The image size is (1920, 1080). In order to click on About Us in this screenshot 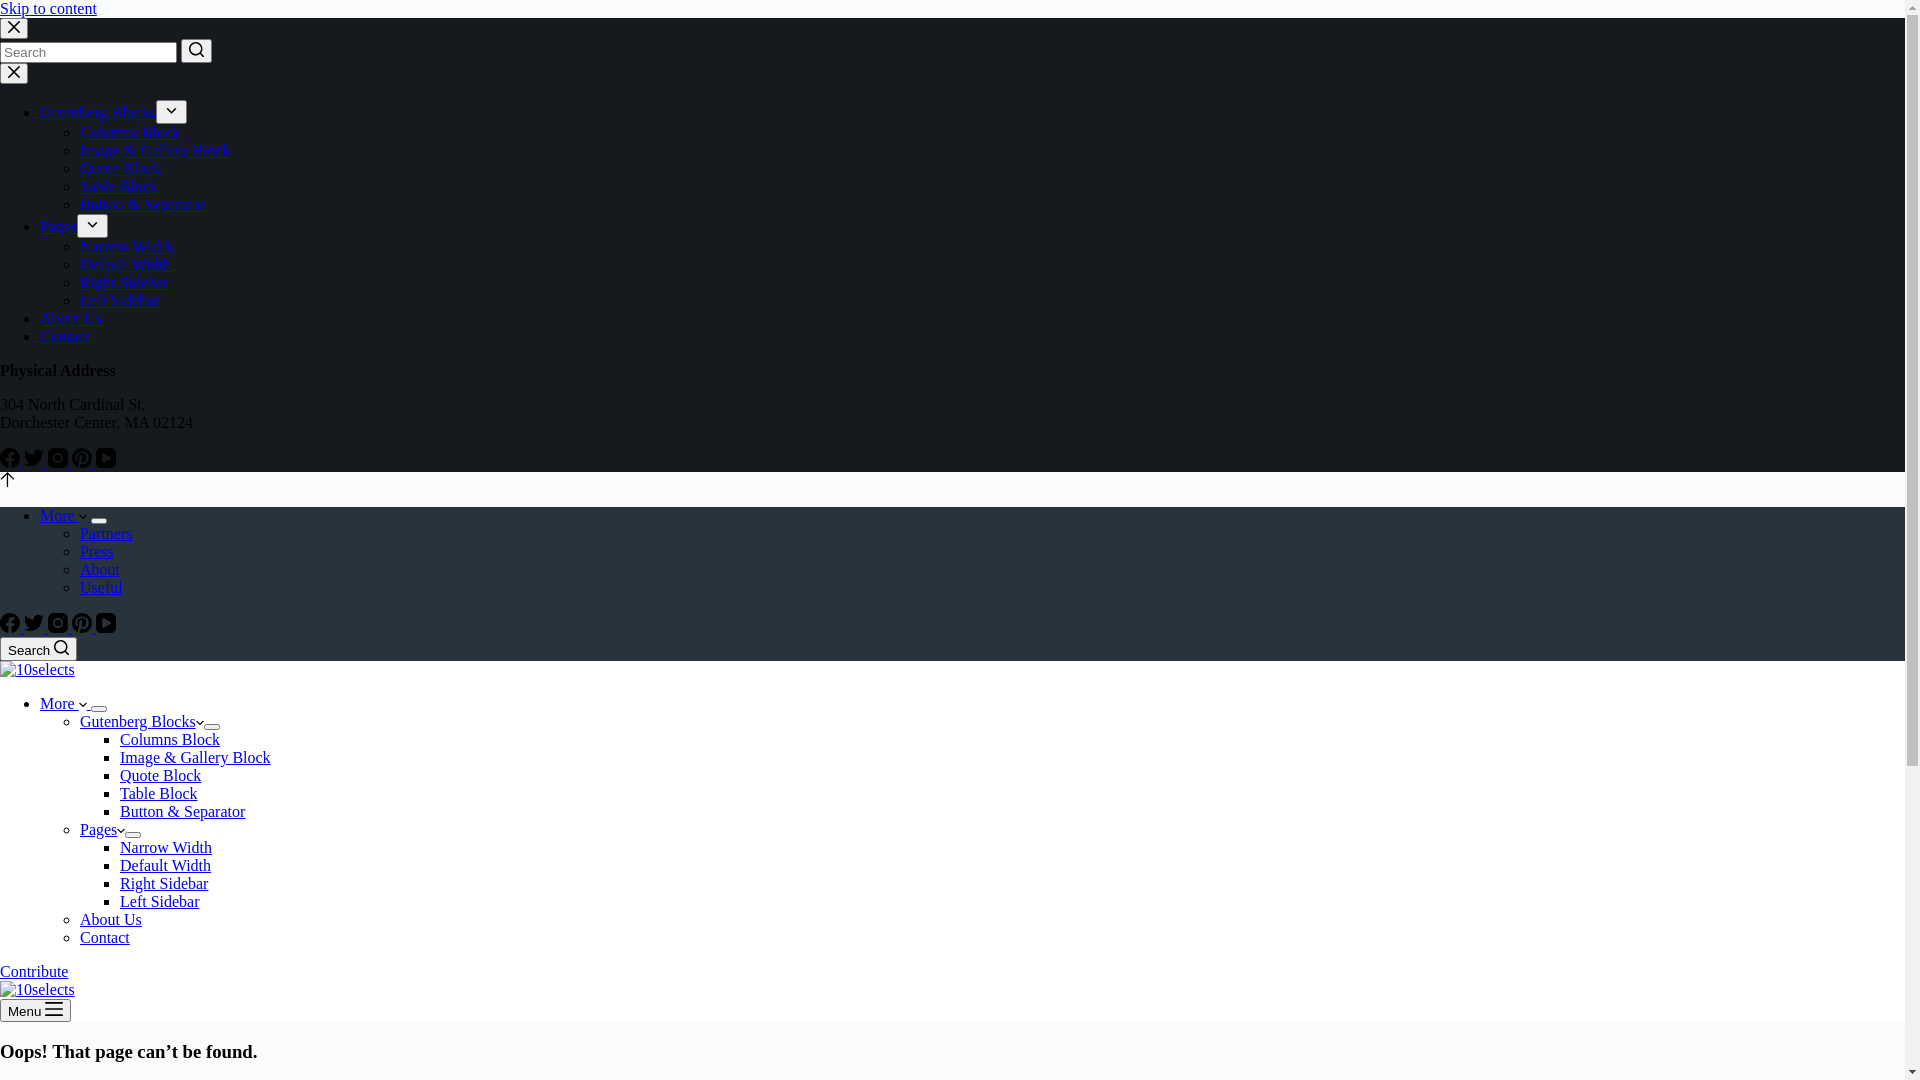, I will do `click(111, 920)`.